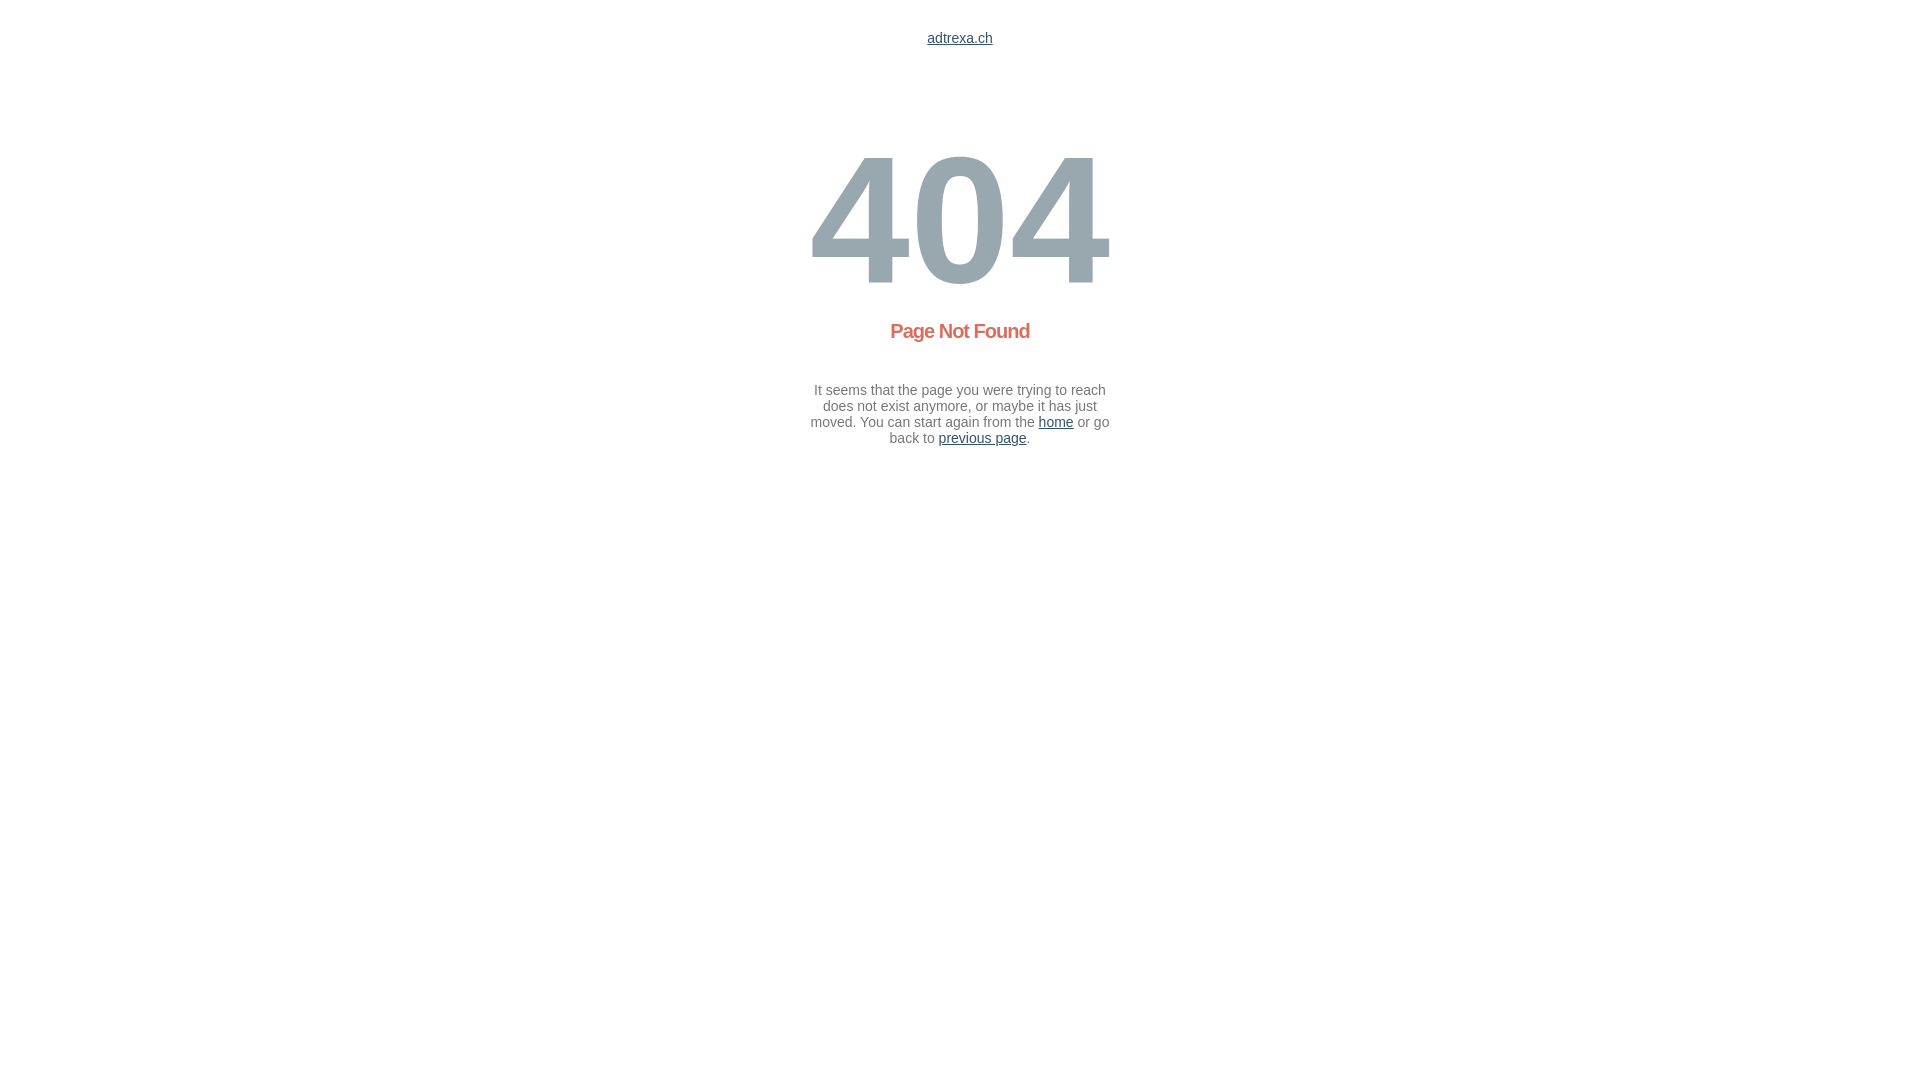  Describe the element at coordinates (1056, 422) in the screenshot. I see `home` at that location.